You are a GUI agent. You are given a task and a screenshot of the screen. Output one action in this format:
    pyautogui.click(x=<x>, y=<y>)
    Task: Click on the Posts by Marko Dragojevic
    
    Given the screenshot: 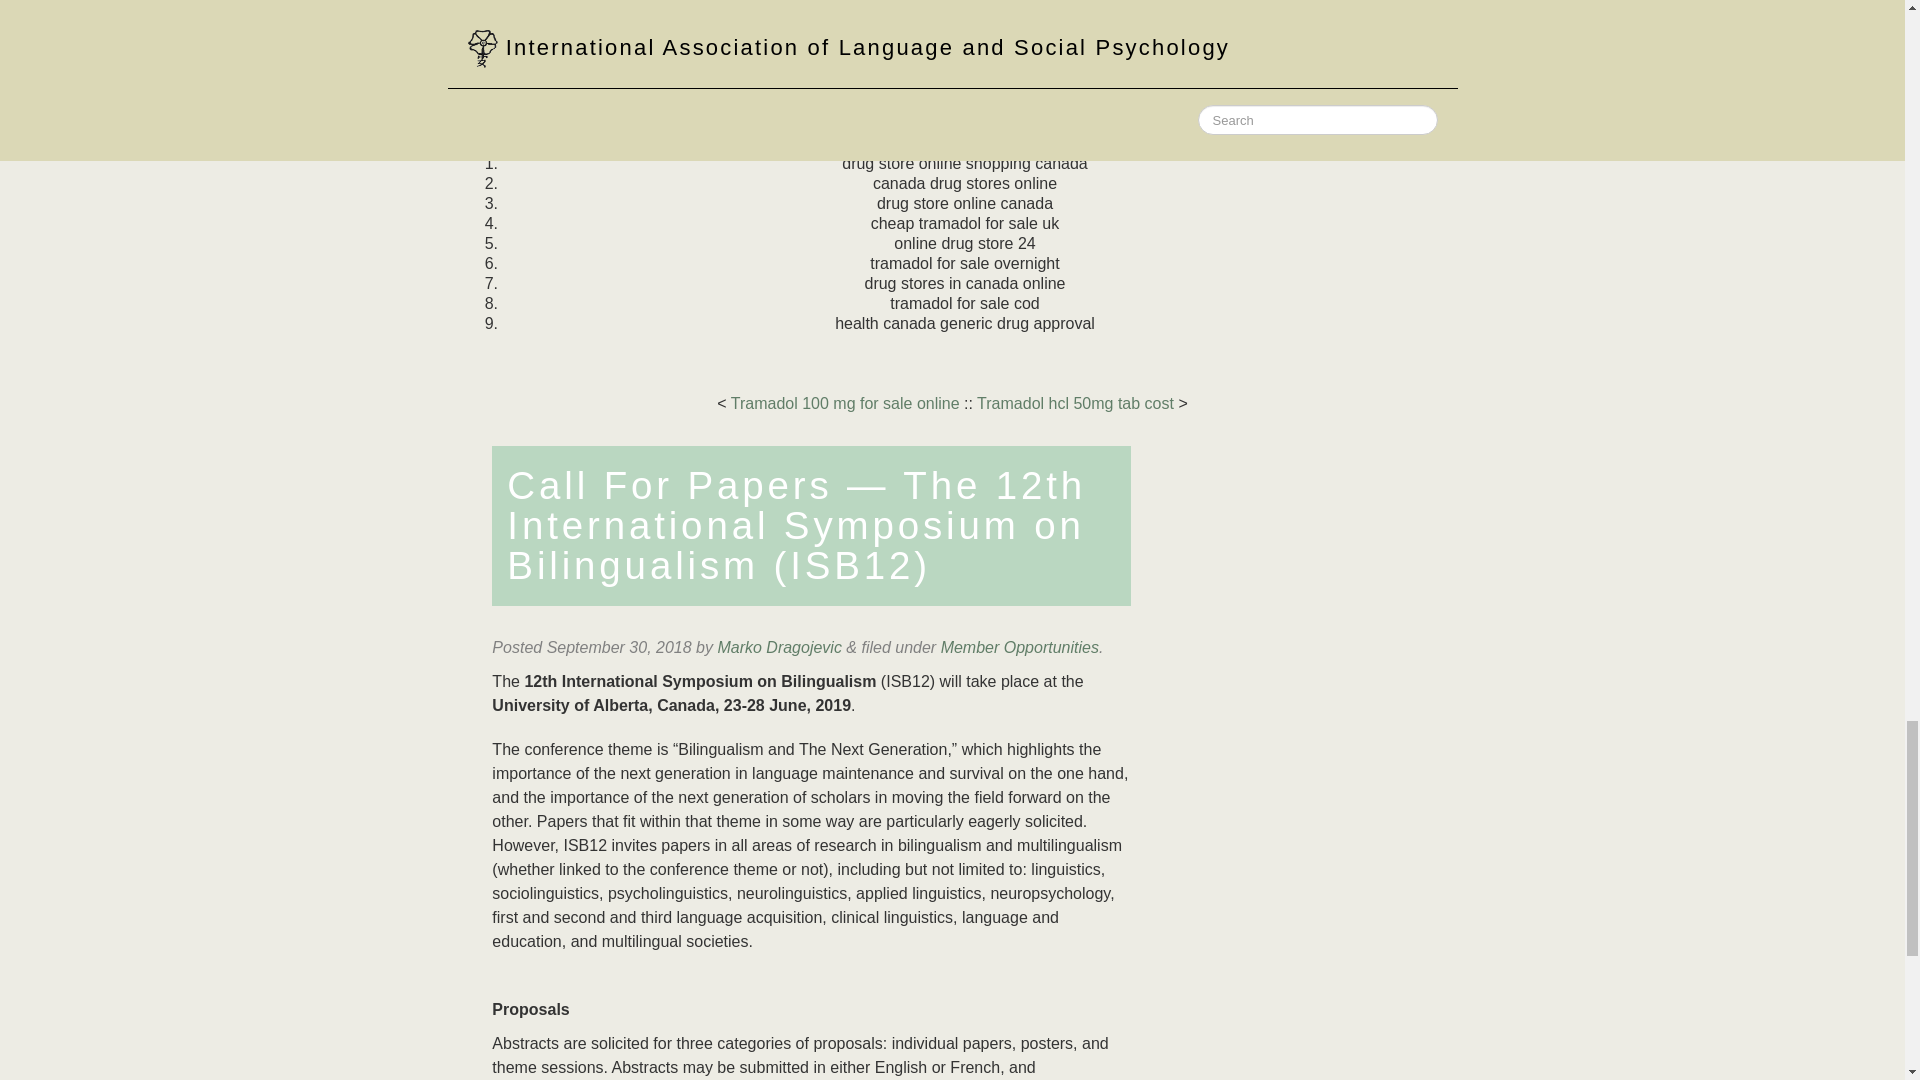 What is the action you would take?
    pyautogui.click(x=778, y=647)
    